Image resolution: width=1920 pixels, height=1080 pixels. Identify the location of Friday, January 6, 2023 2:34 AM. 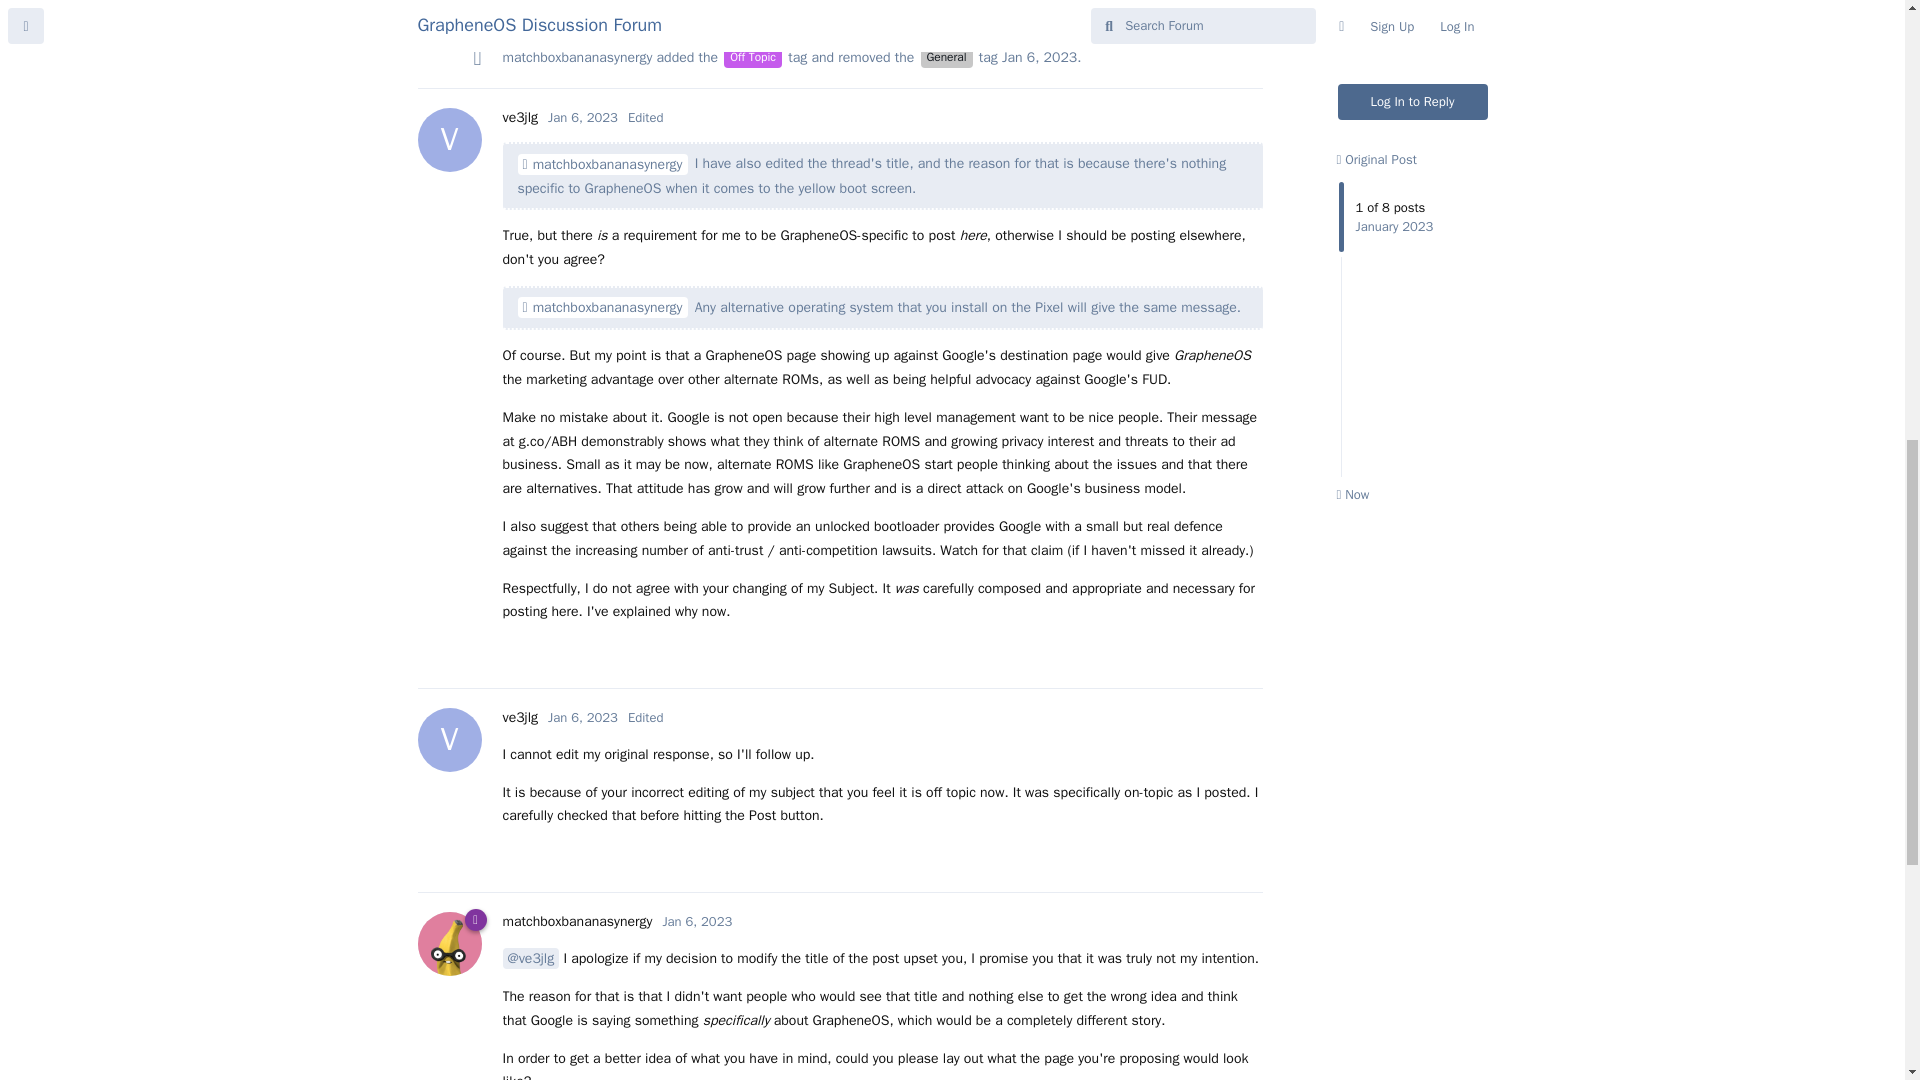
(945, 56).